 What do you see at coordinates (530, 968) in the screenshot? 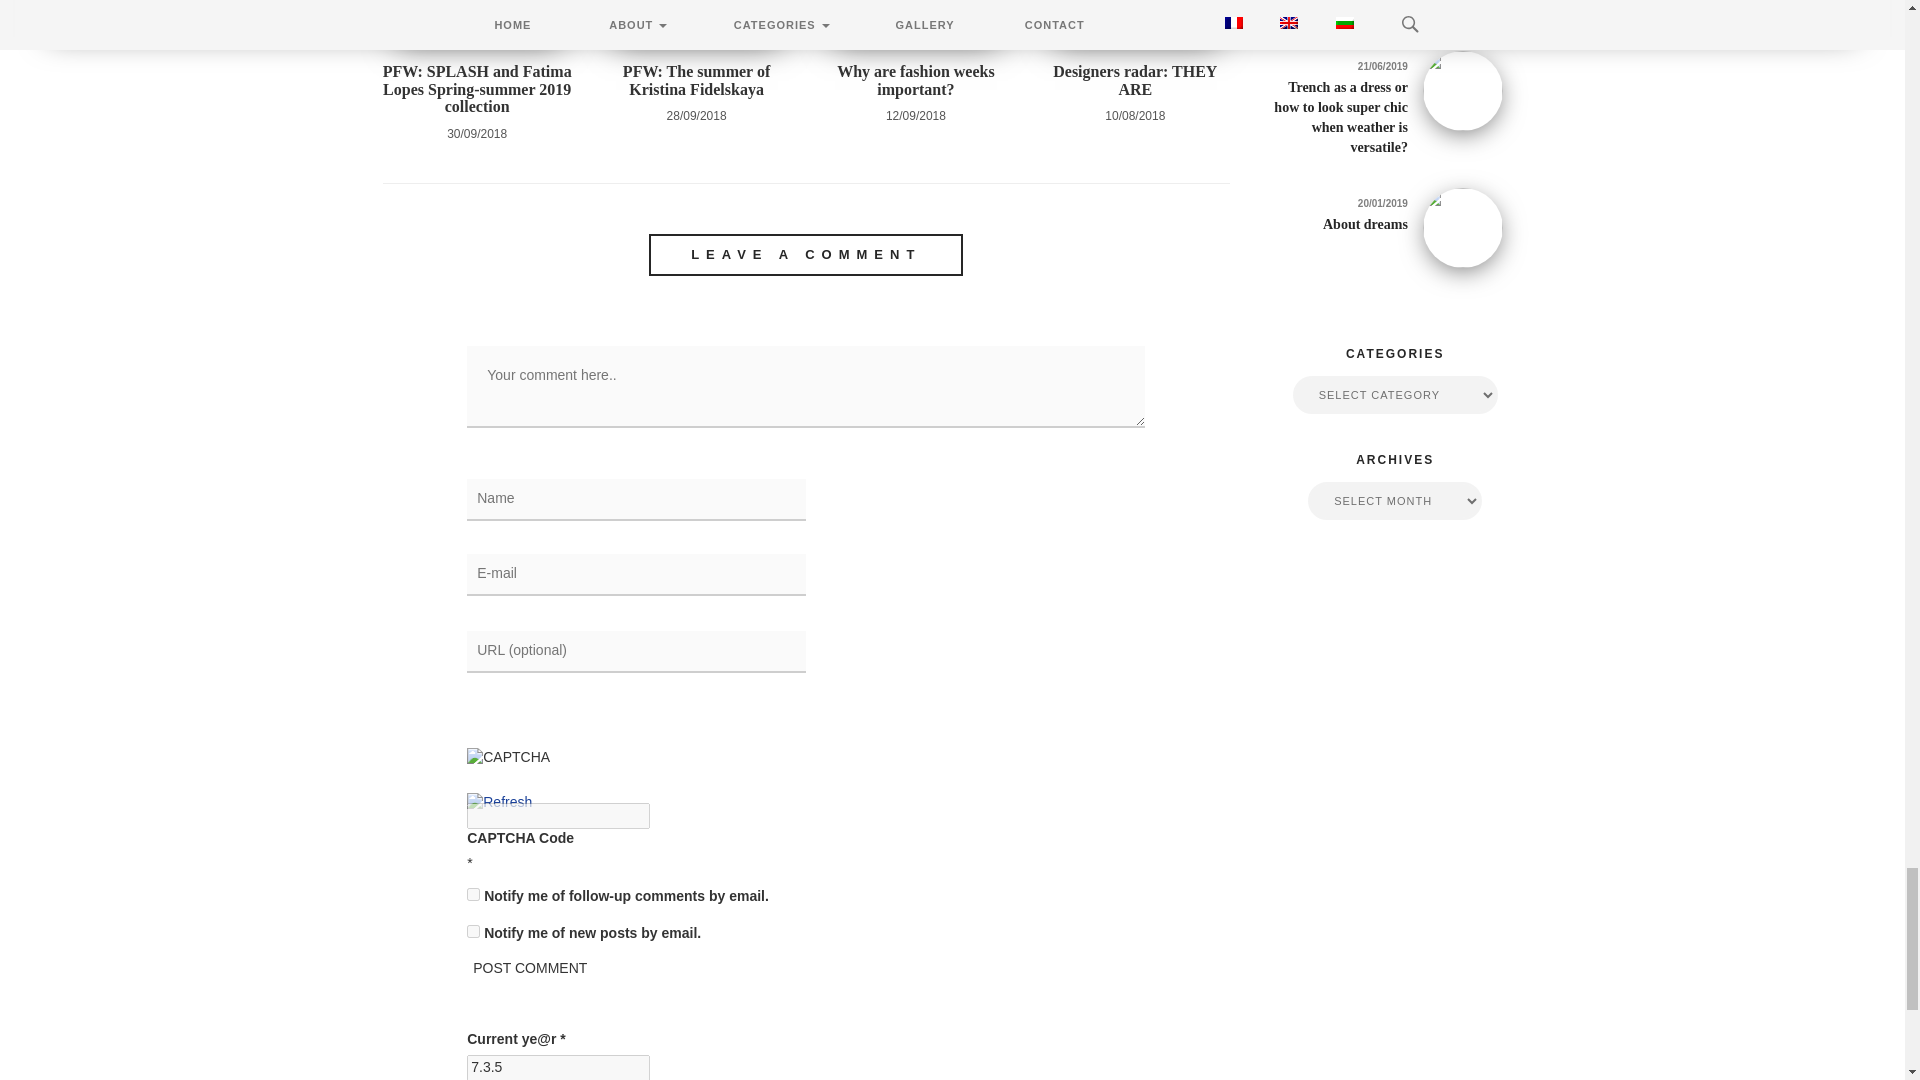
I see `Post Comment` at bounding box center [530, 968].